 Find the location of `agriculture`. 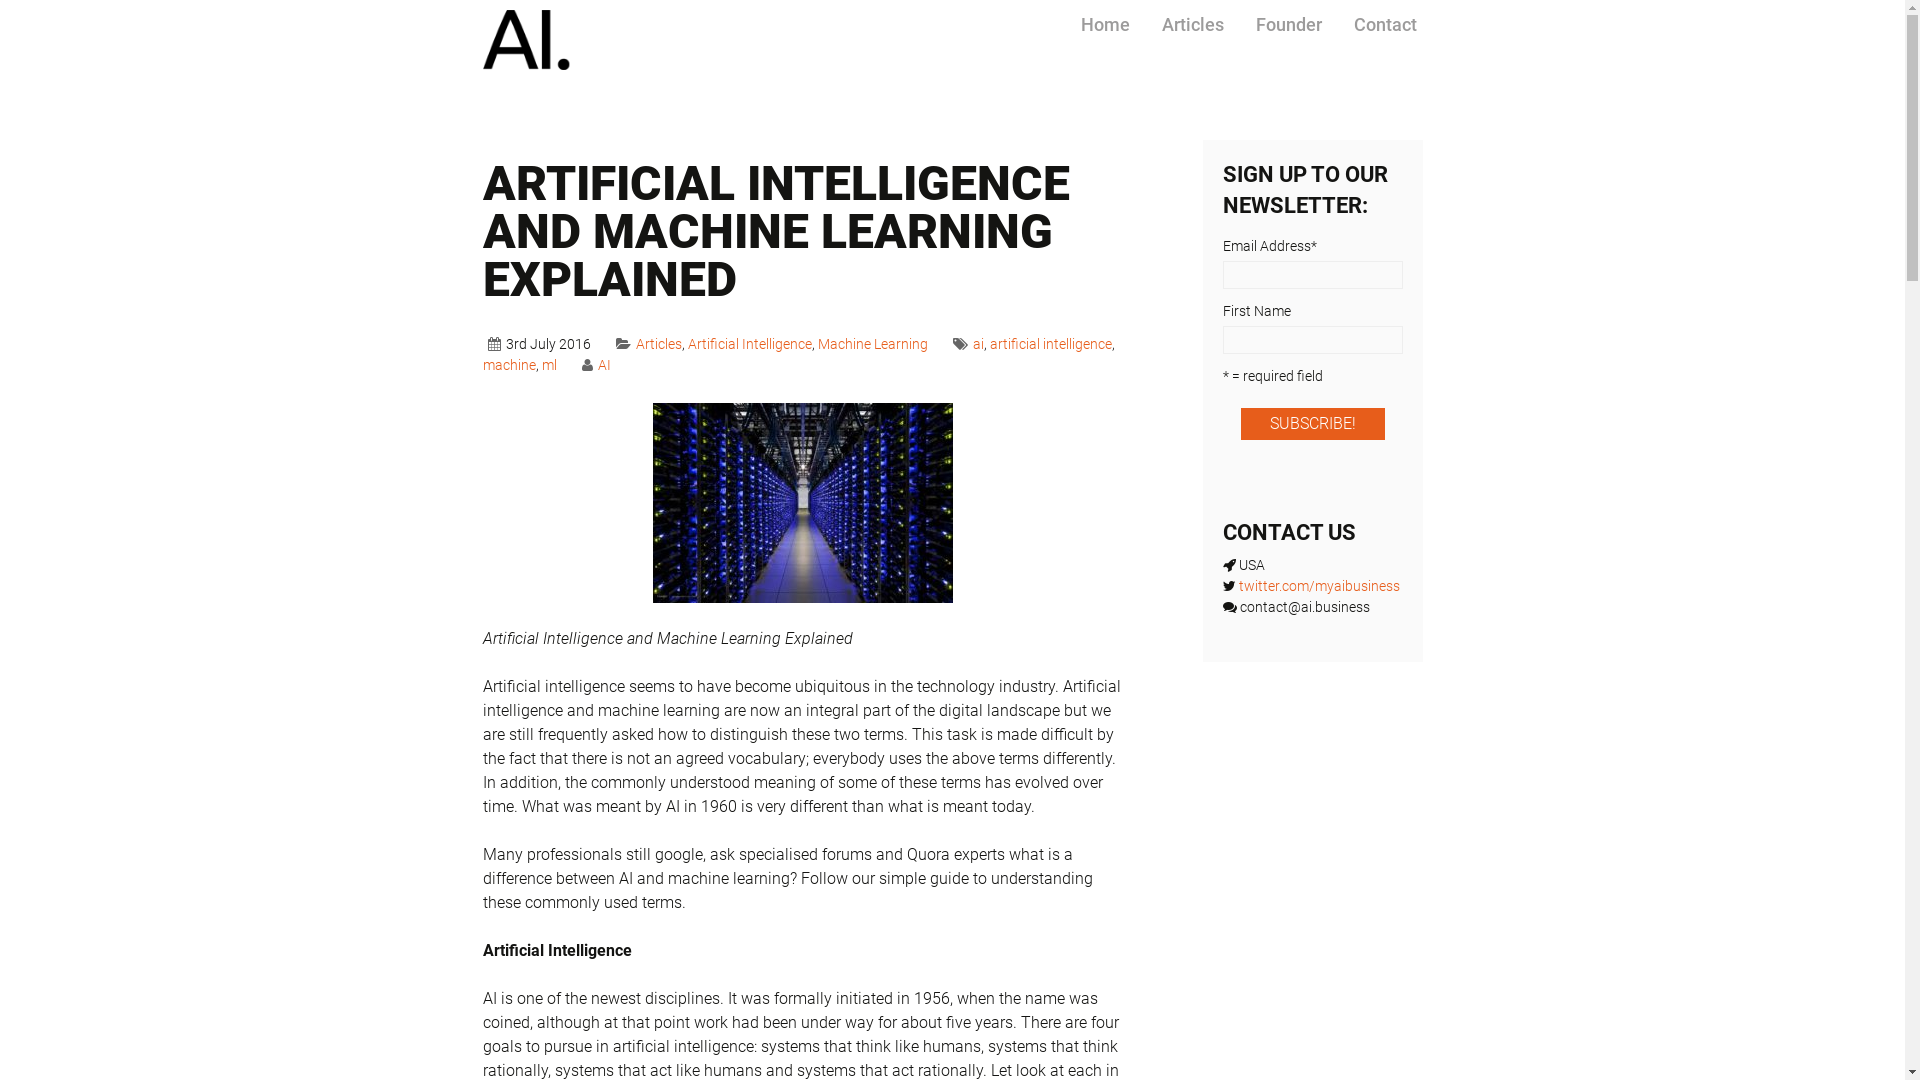

agriculture is located at coordinates (830, 690).